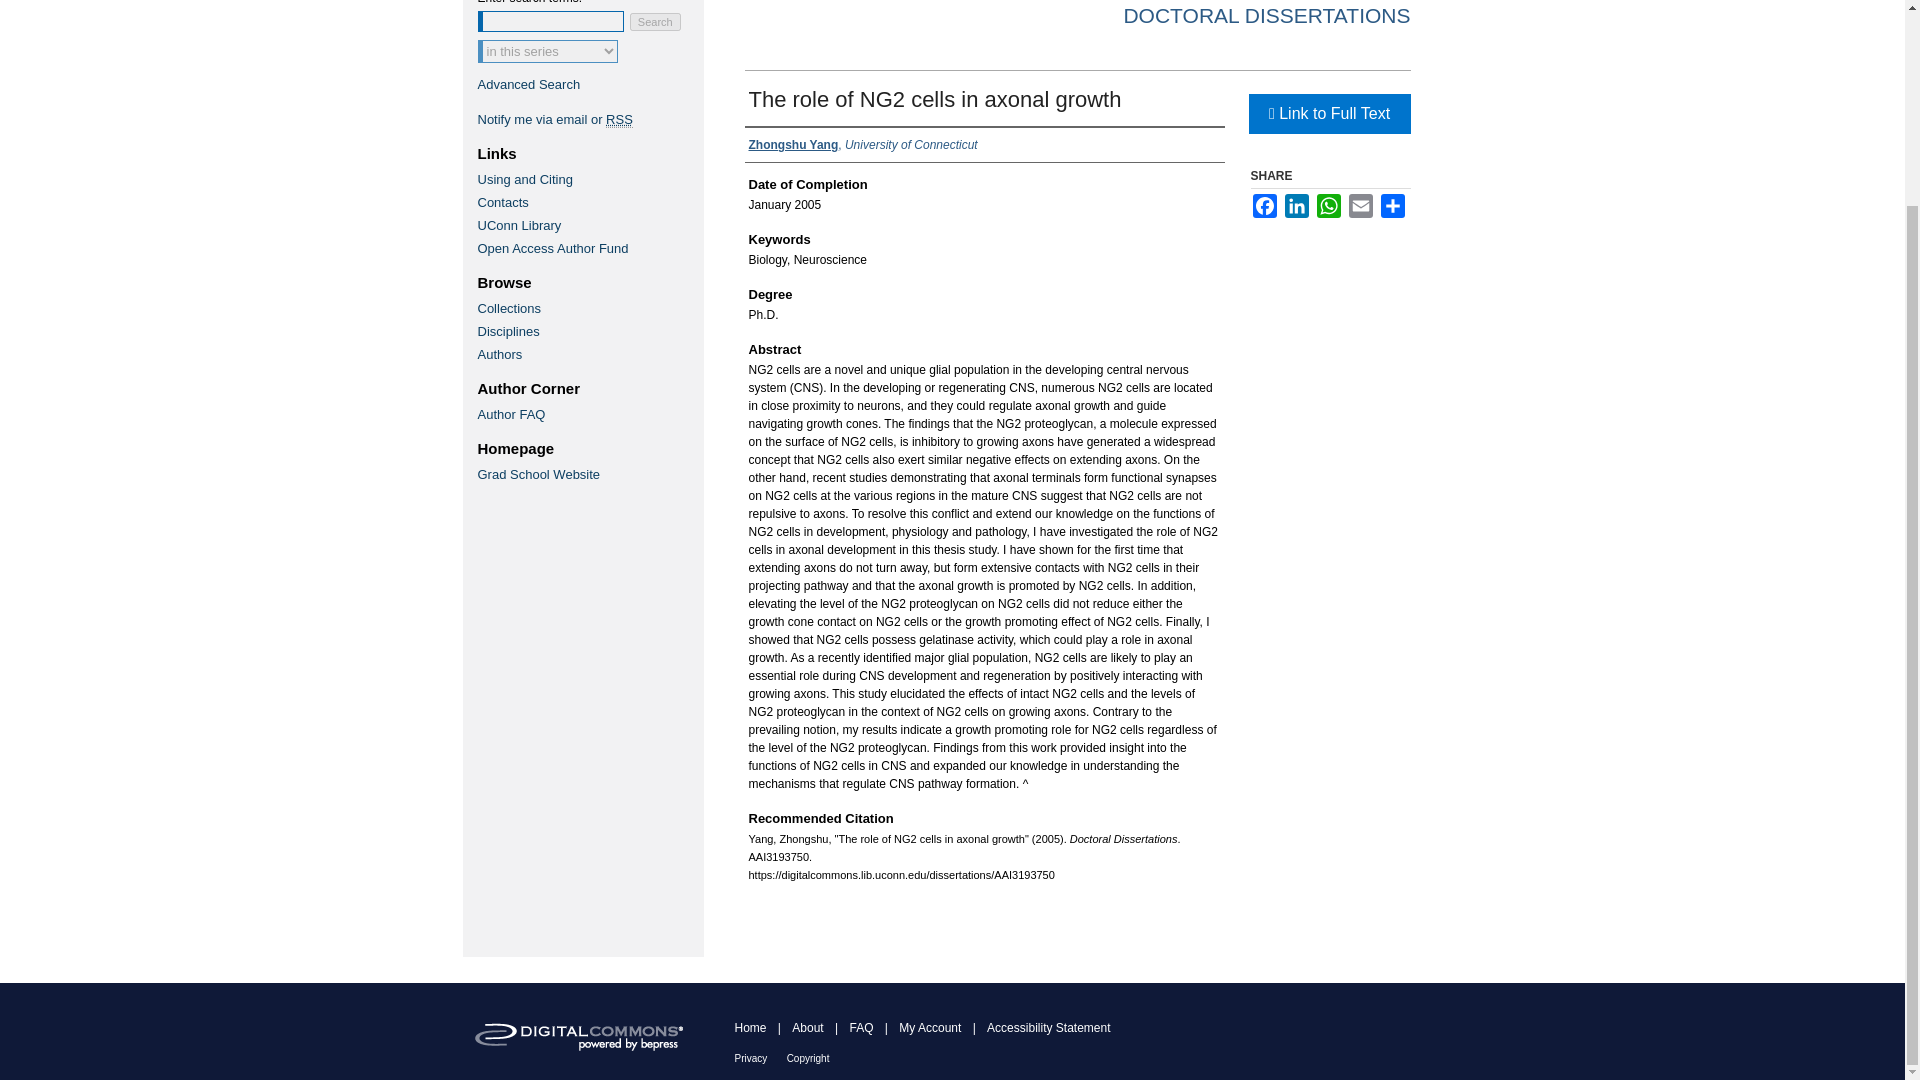  I want to click on Disciplines, so click(590, 332).